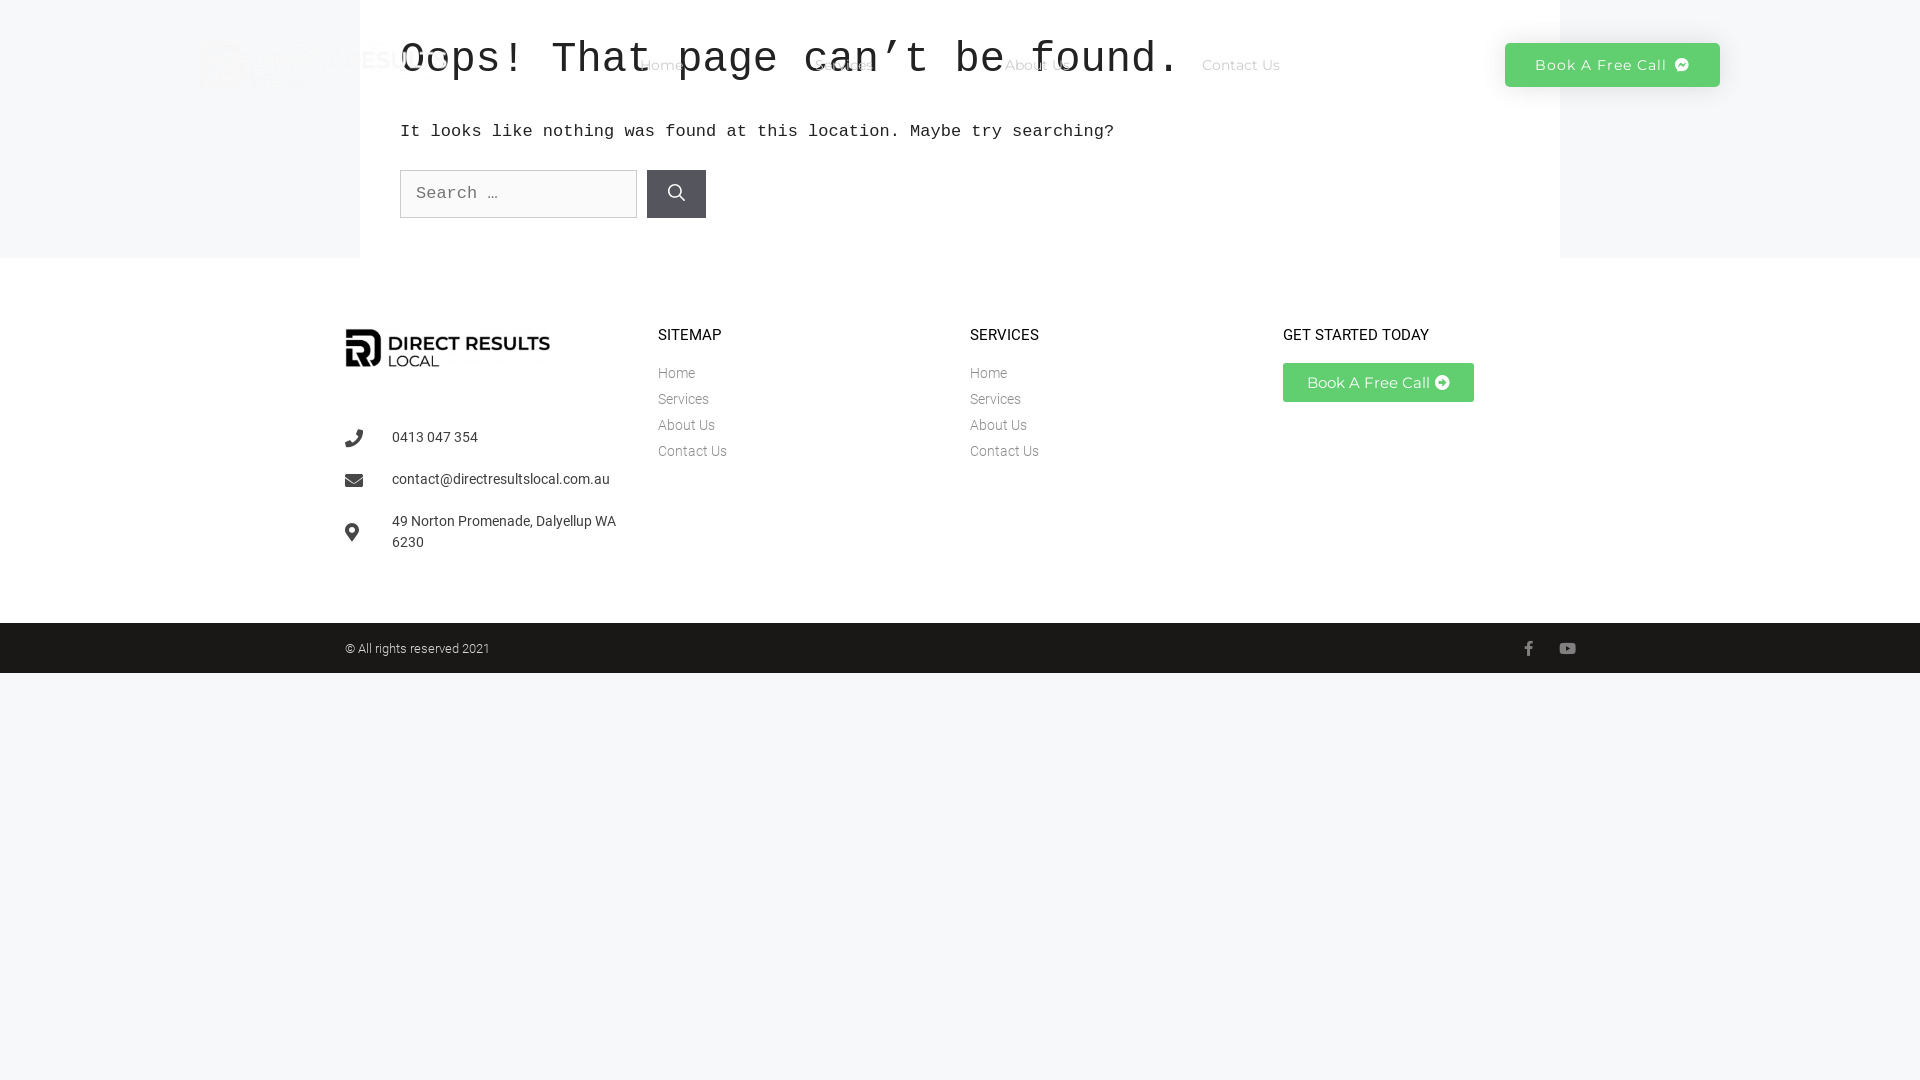 The width and height of the screenshot is (1920, 1080). I want to click on Search for:, so click(518, 194).